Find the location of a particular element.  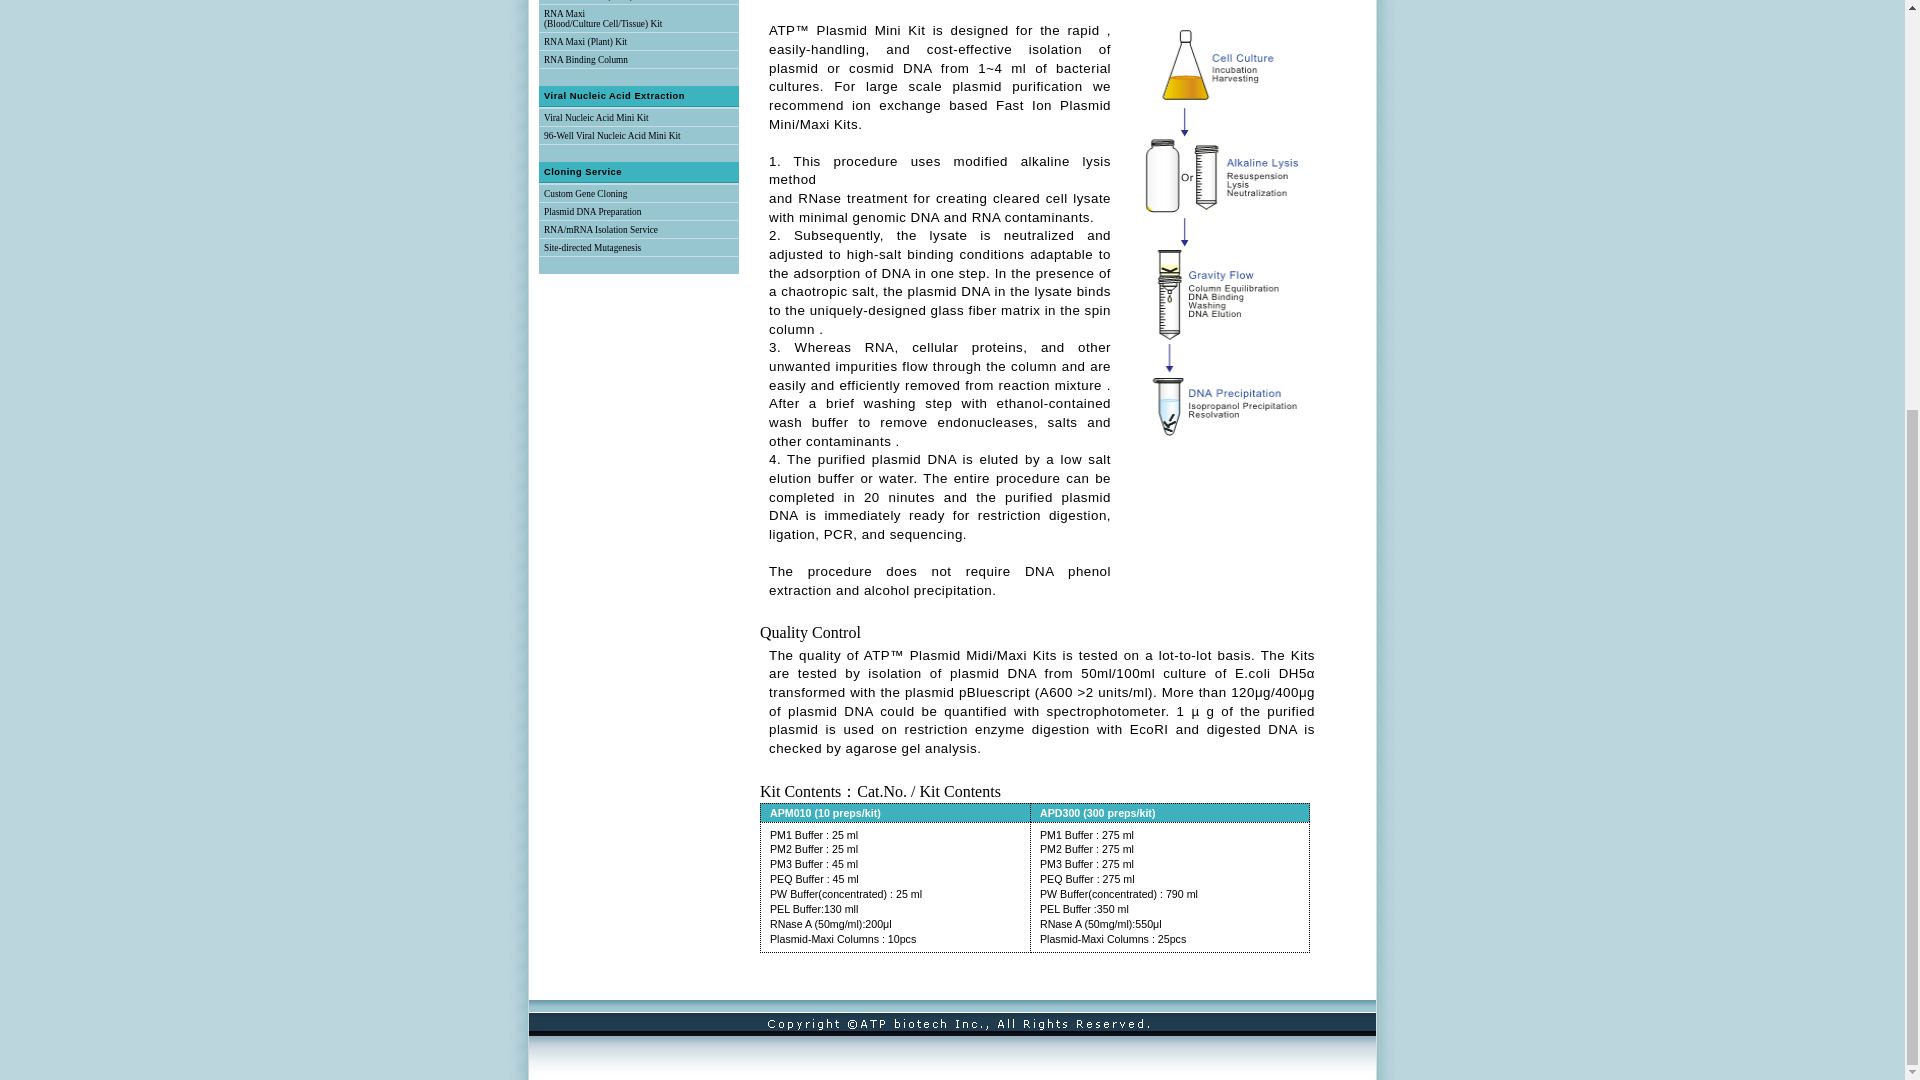

96-Well Viral Nucleic Acid Mini Kit is located at coordinates (612, 136).